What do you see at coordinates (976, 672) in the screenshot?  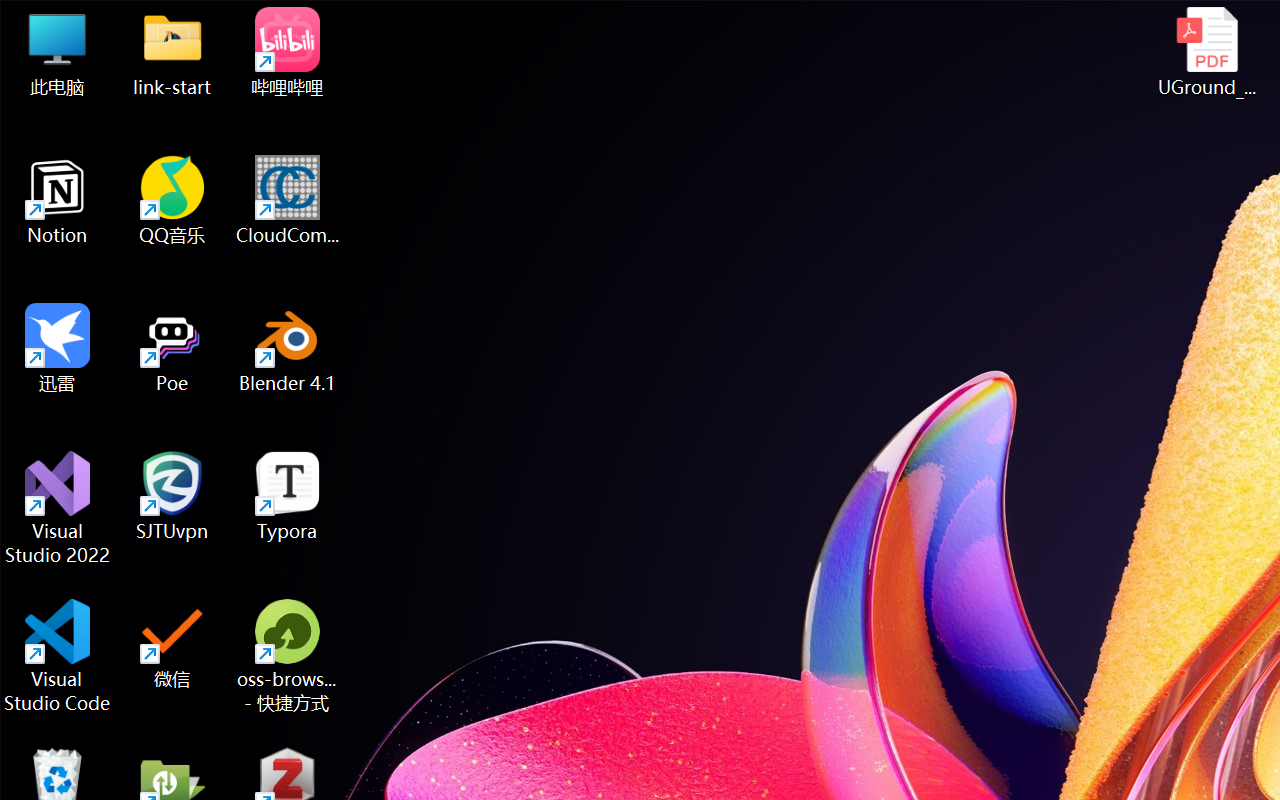 I see `February 8, 2024` at bounding box center [976, 672].